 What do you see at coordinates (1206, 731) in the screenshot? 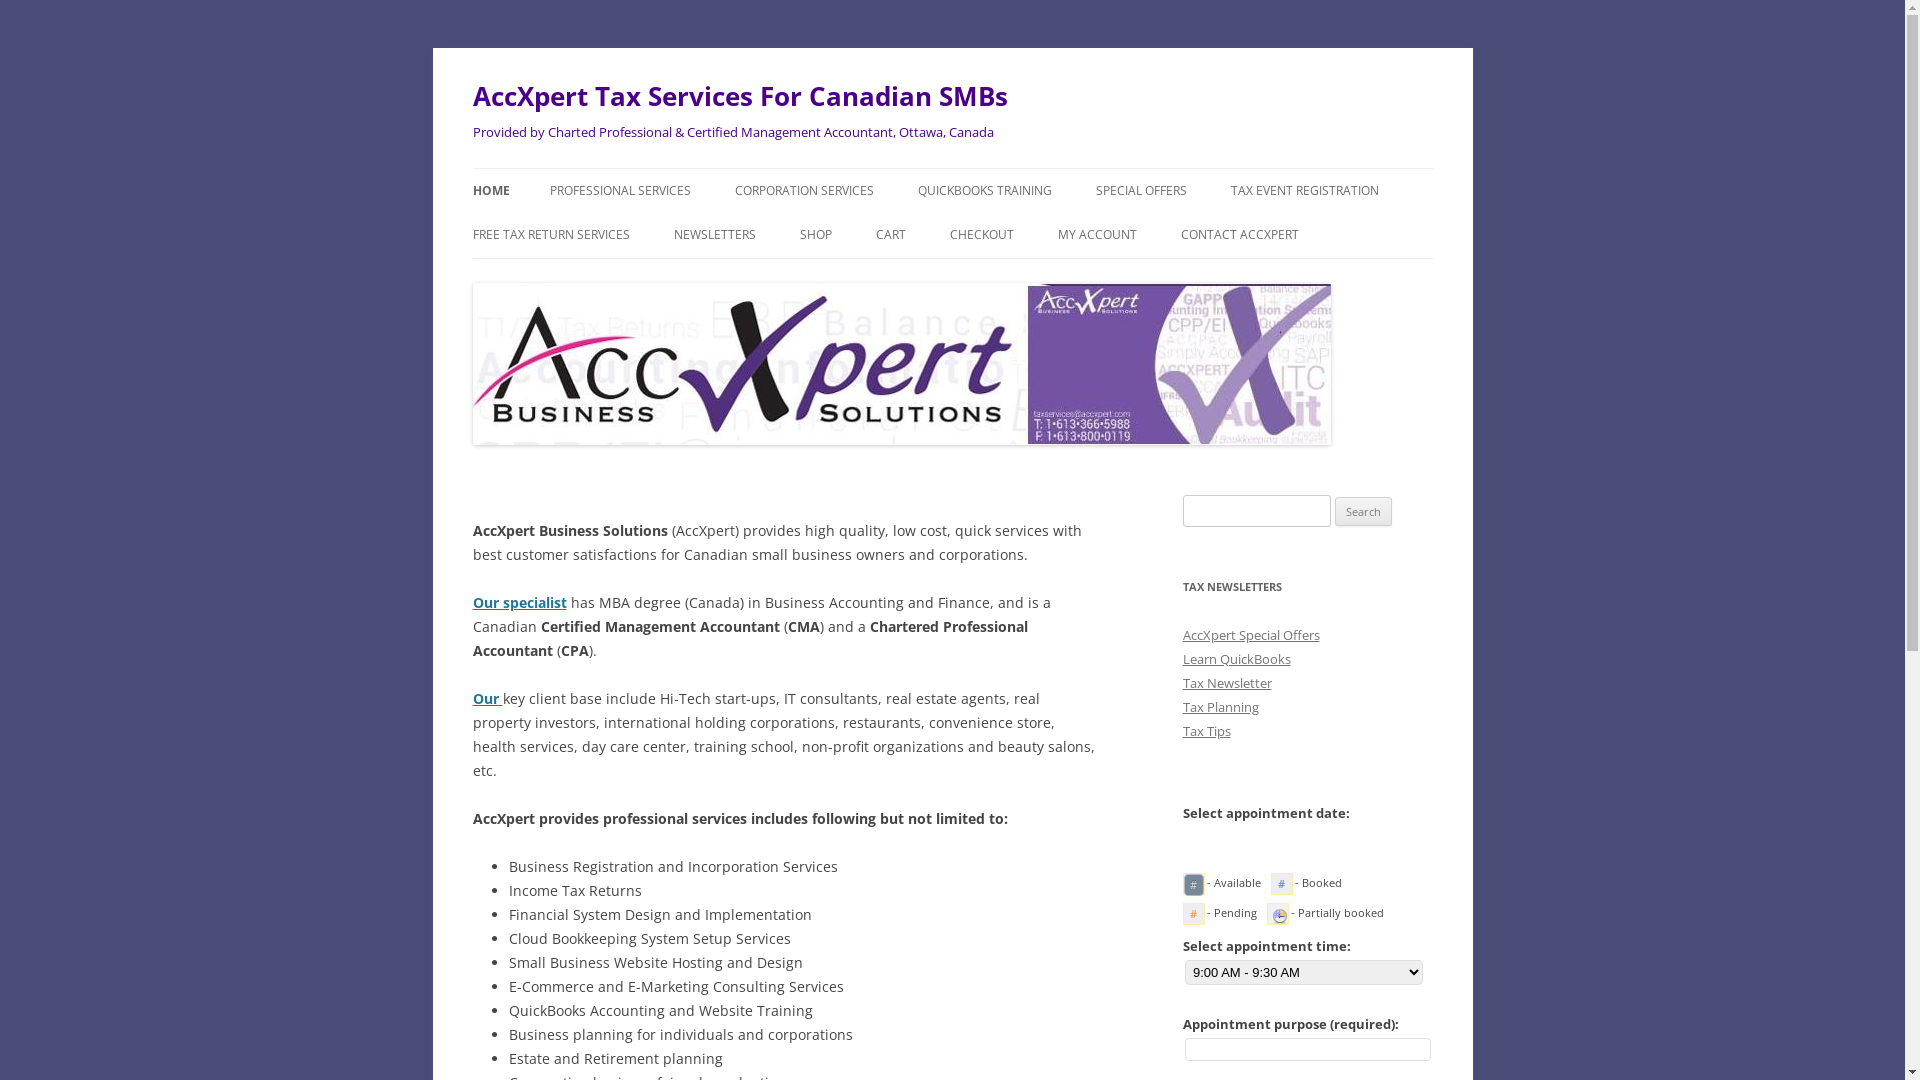
I see `Tax Tips` at bounding box center [1206, 731].